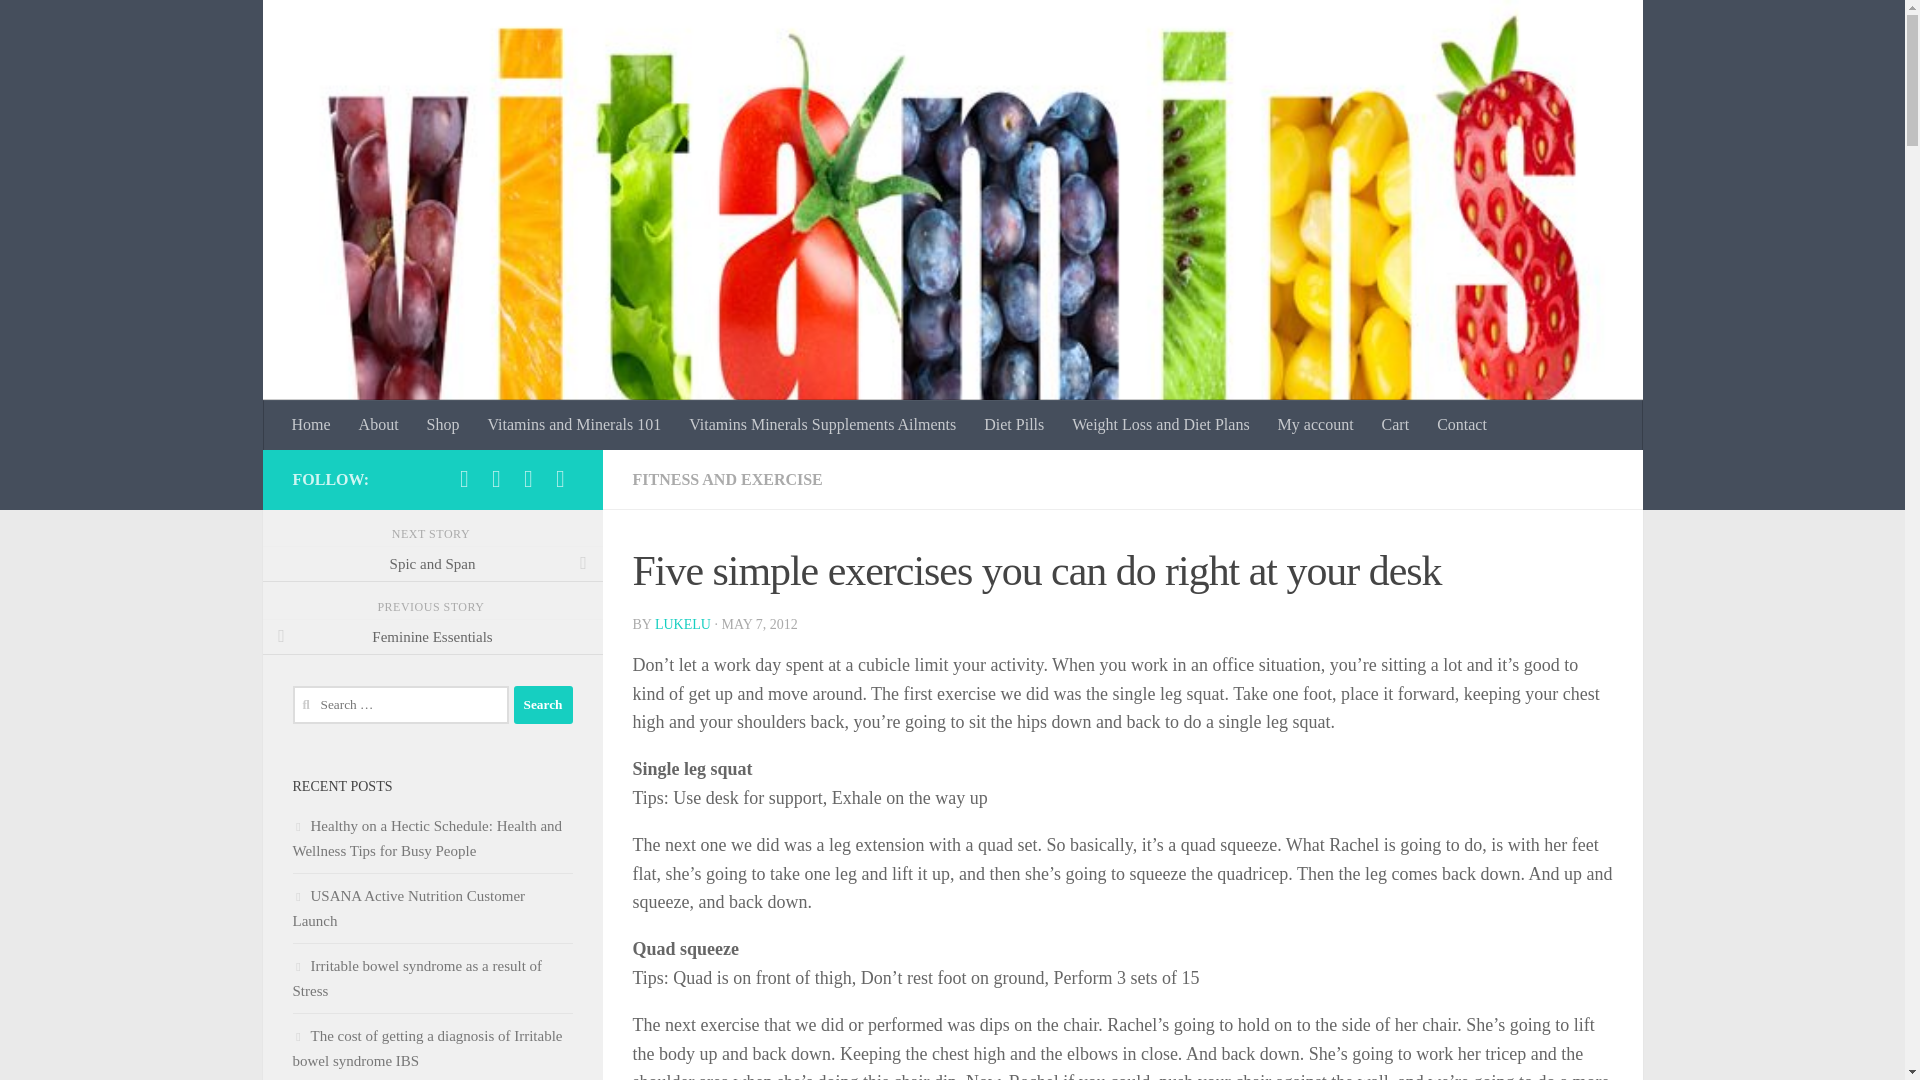 The width and height of the screenshot is (1920, 1080). What do you see at coordinates (1315, 424) in the screenshot?
I see `My account` at bounding box center [1315, 424].